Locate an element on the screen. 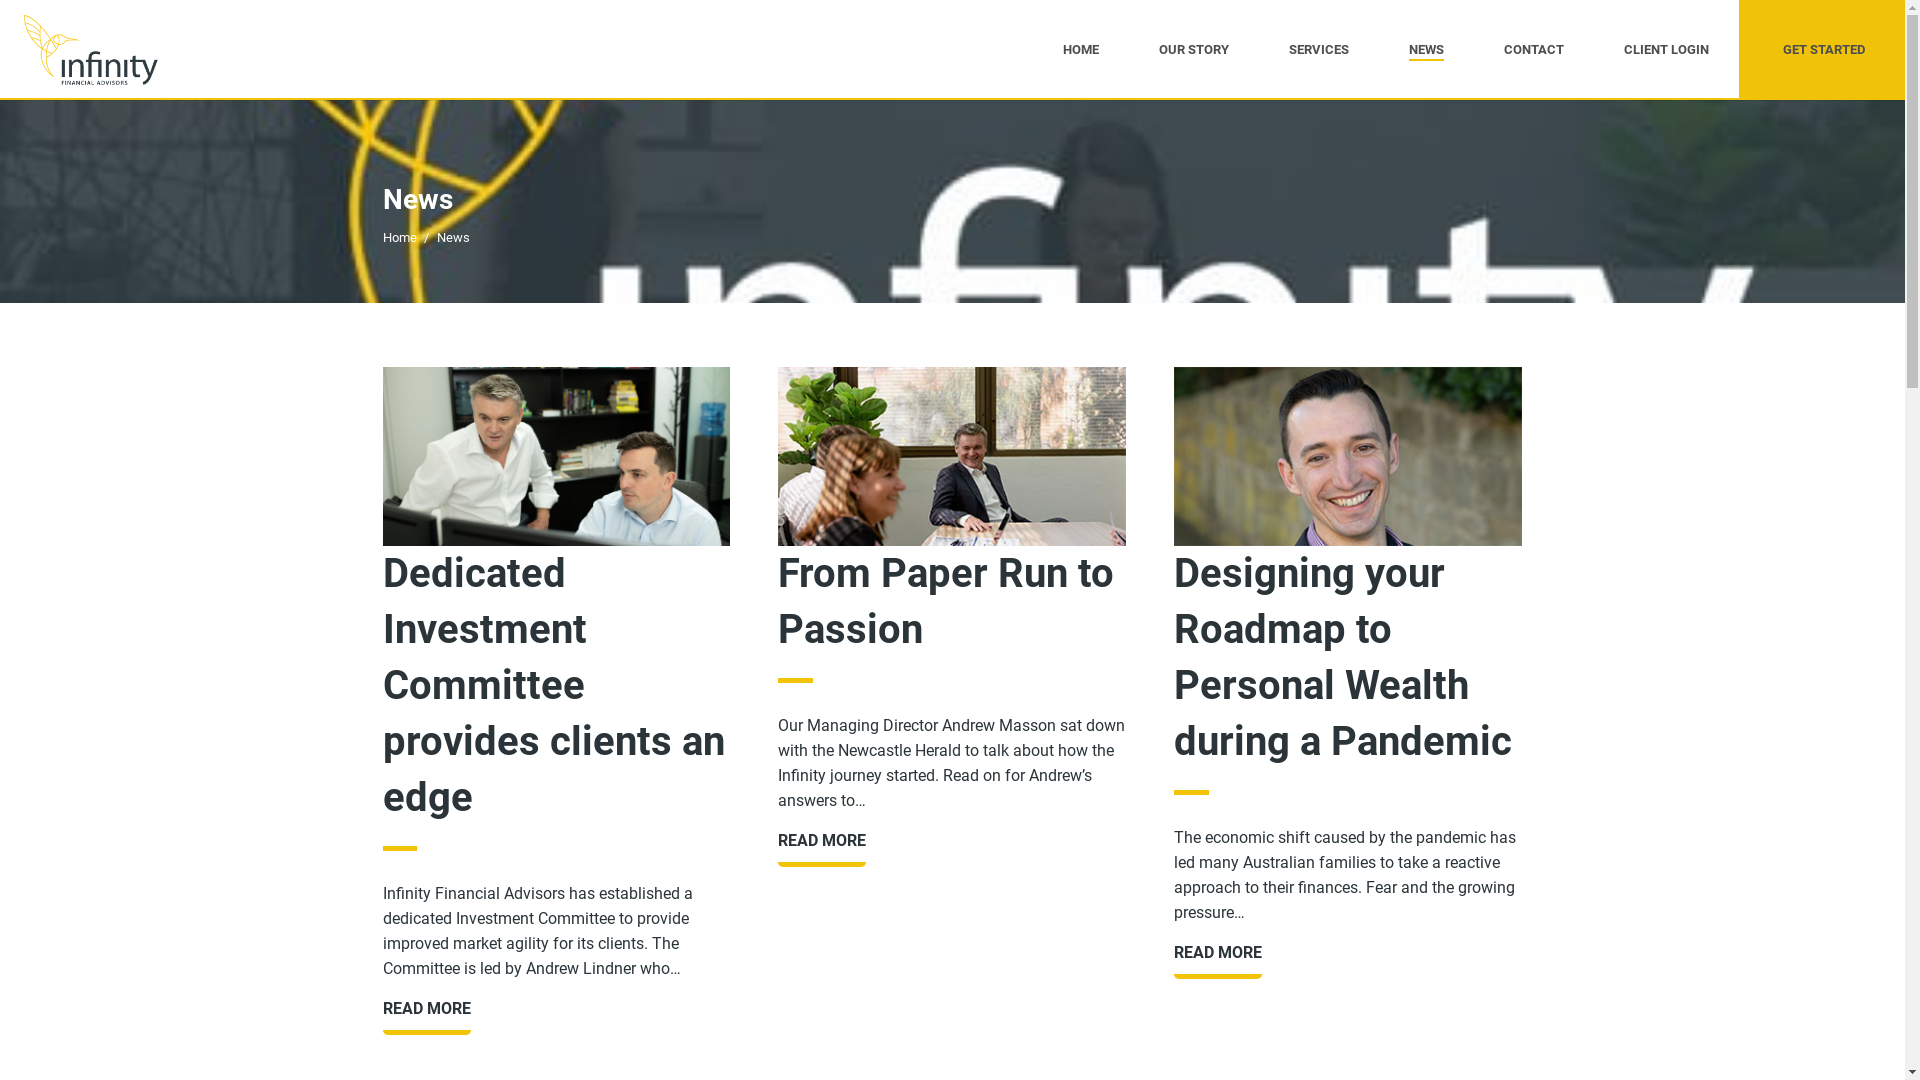 This screenshot has height=1080, width=1920. READ MORE is located at coordinates (426, 1008).